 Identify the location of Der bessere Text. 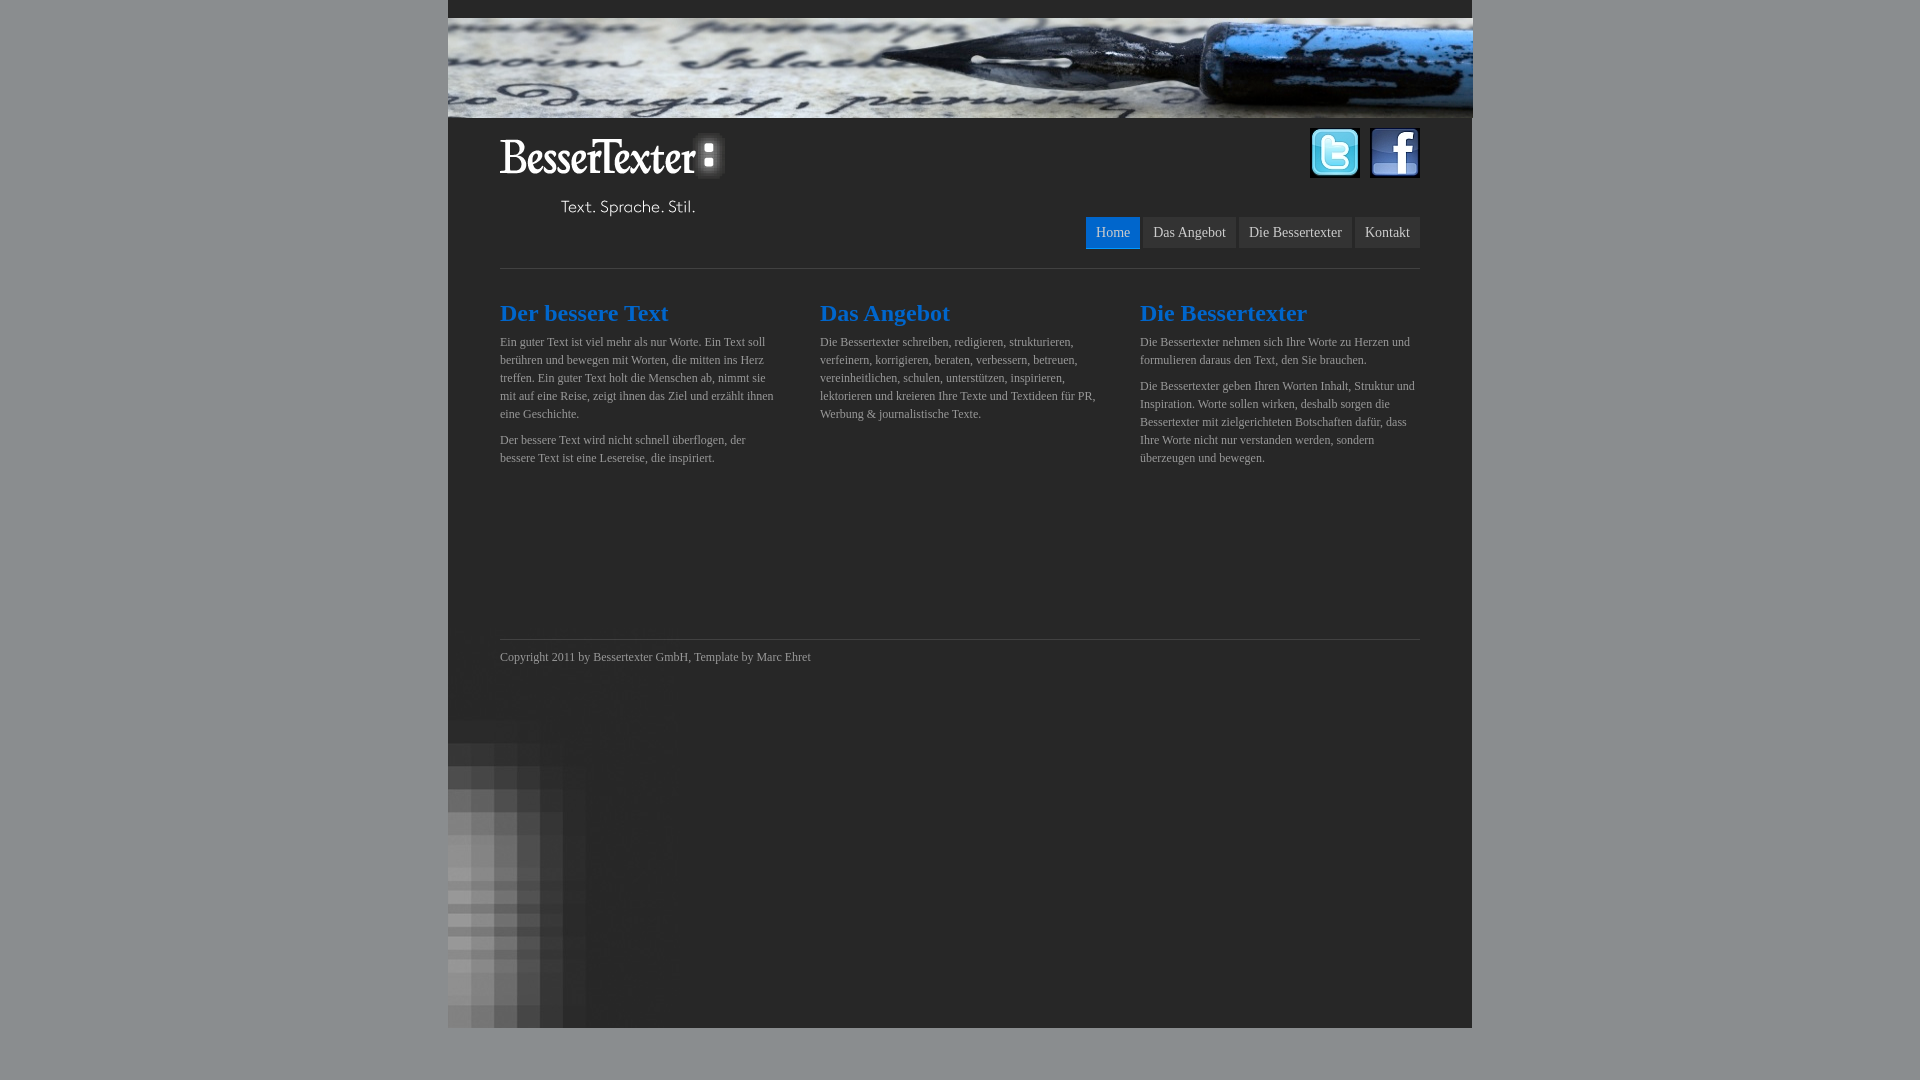
(584, 313).